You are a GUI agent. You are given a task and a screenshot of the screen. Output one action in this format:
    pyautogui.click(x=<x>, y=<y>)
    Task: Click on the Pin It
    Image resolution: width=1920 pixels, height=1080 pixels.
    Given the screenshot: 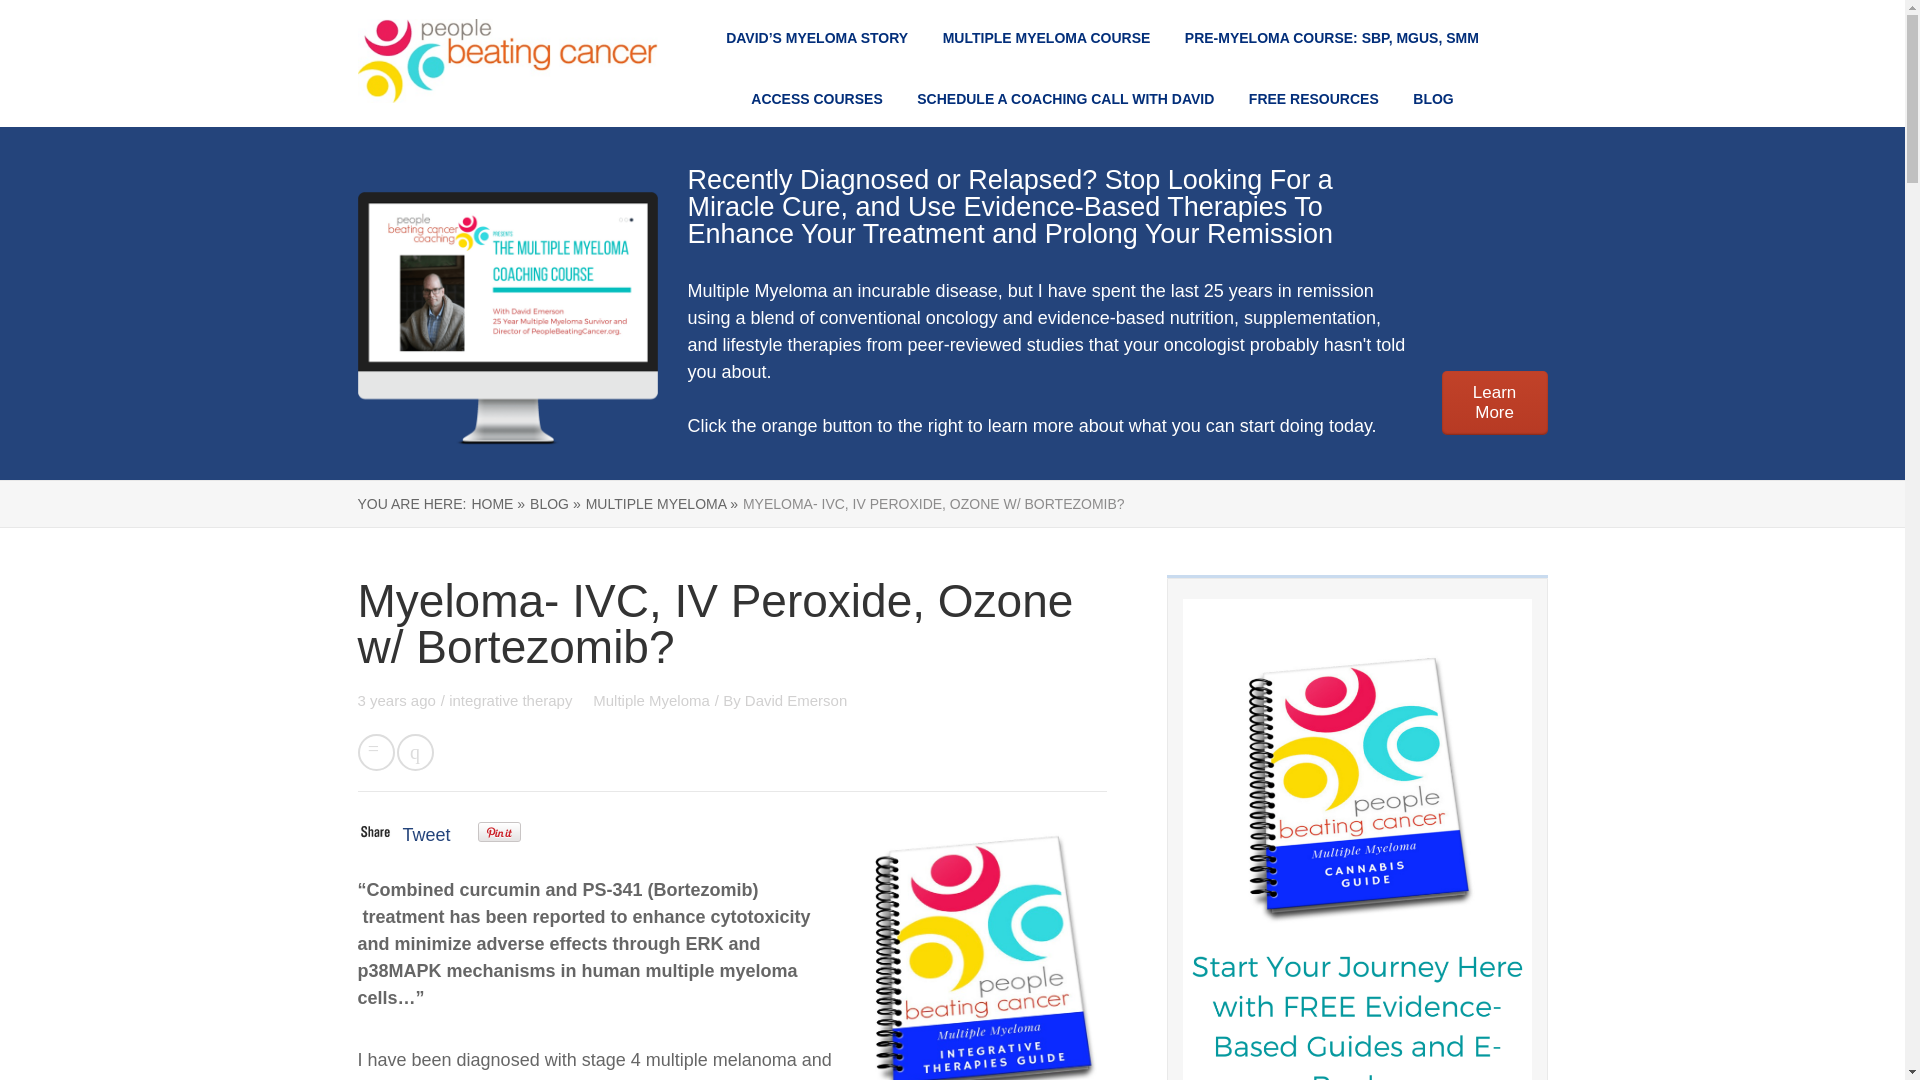 What is the action you would take?
    pyautogui.click(x=499, y=832)
    